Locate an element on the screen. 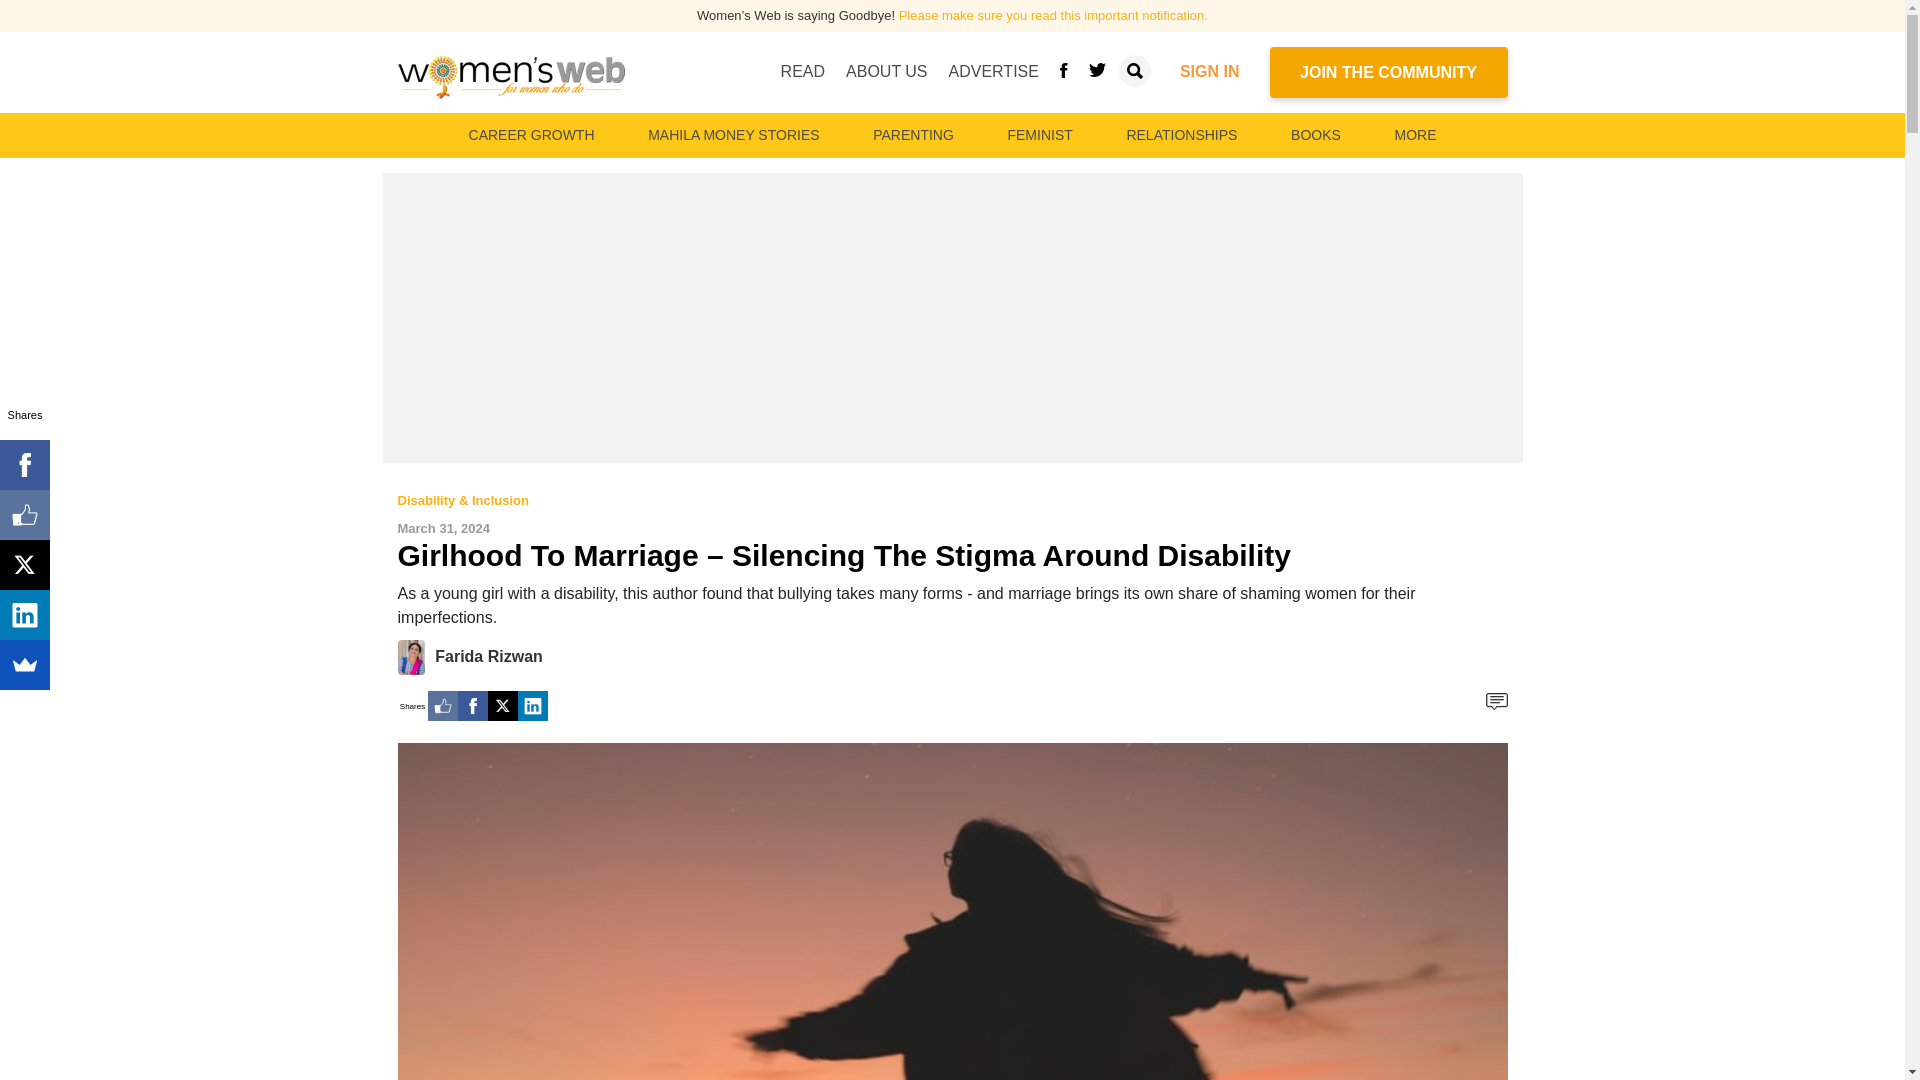 This screenshot has width=1920, height=1080. Facebook Like is located at coordinates (443, 706).